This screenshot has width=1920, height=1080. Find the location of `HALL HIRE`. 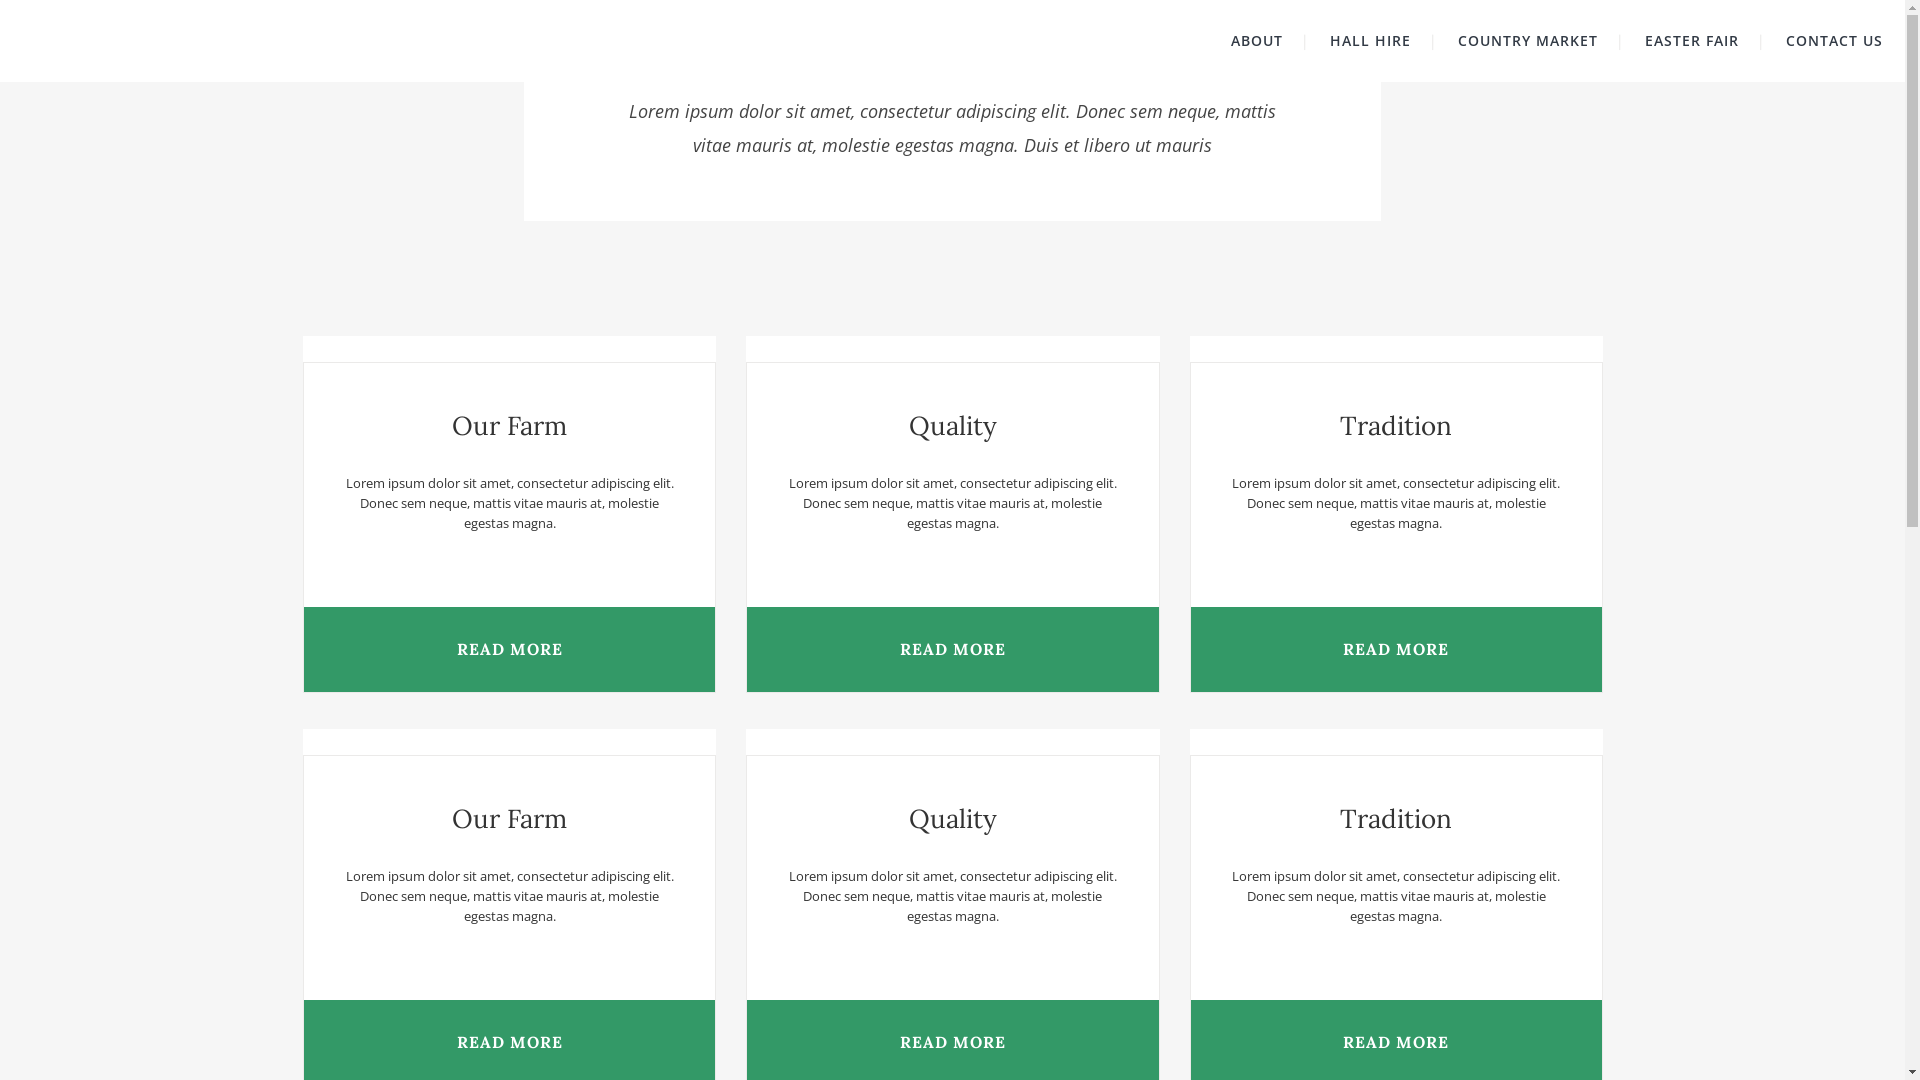

HALL HIRE is located at coordinates (1370, 41).